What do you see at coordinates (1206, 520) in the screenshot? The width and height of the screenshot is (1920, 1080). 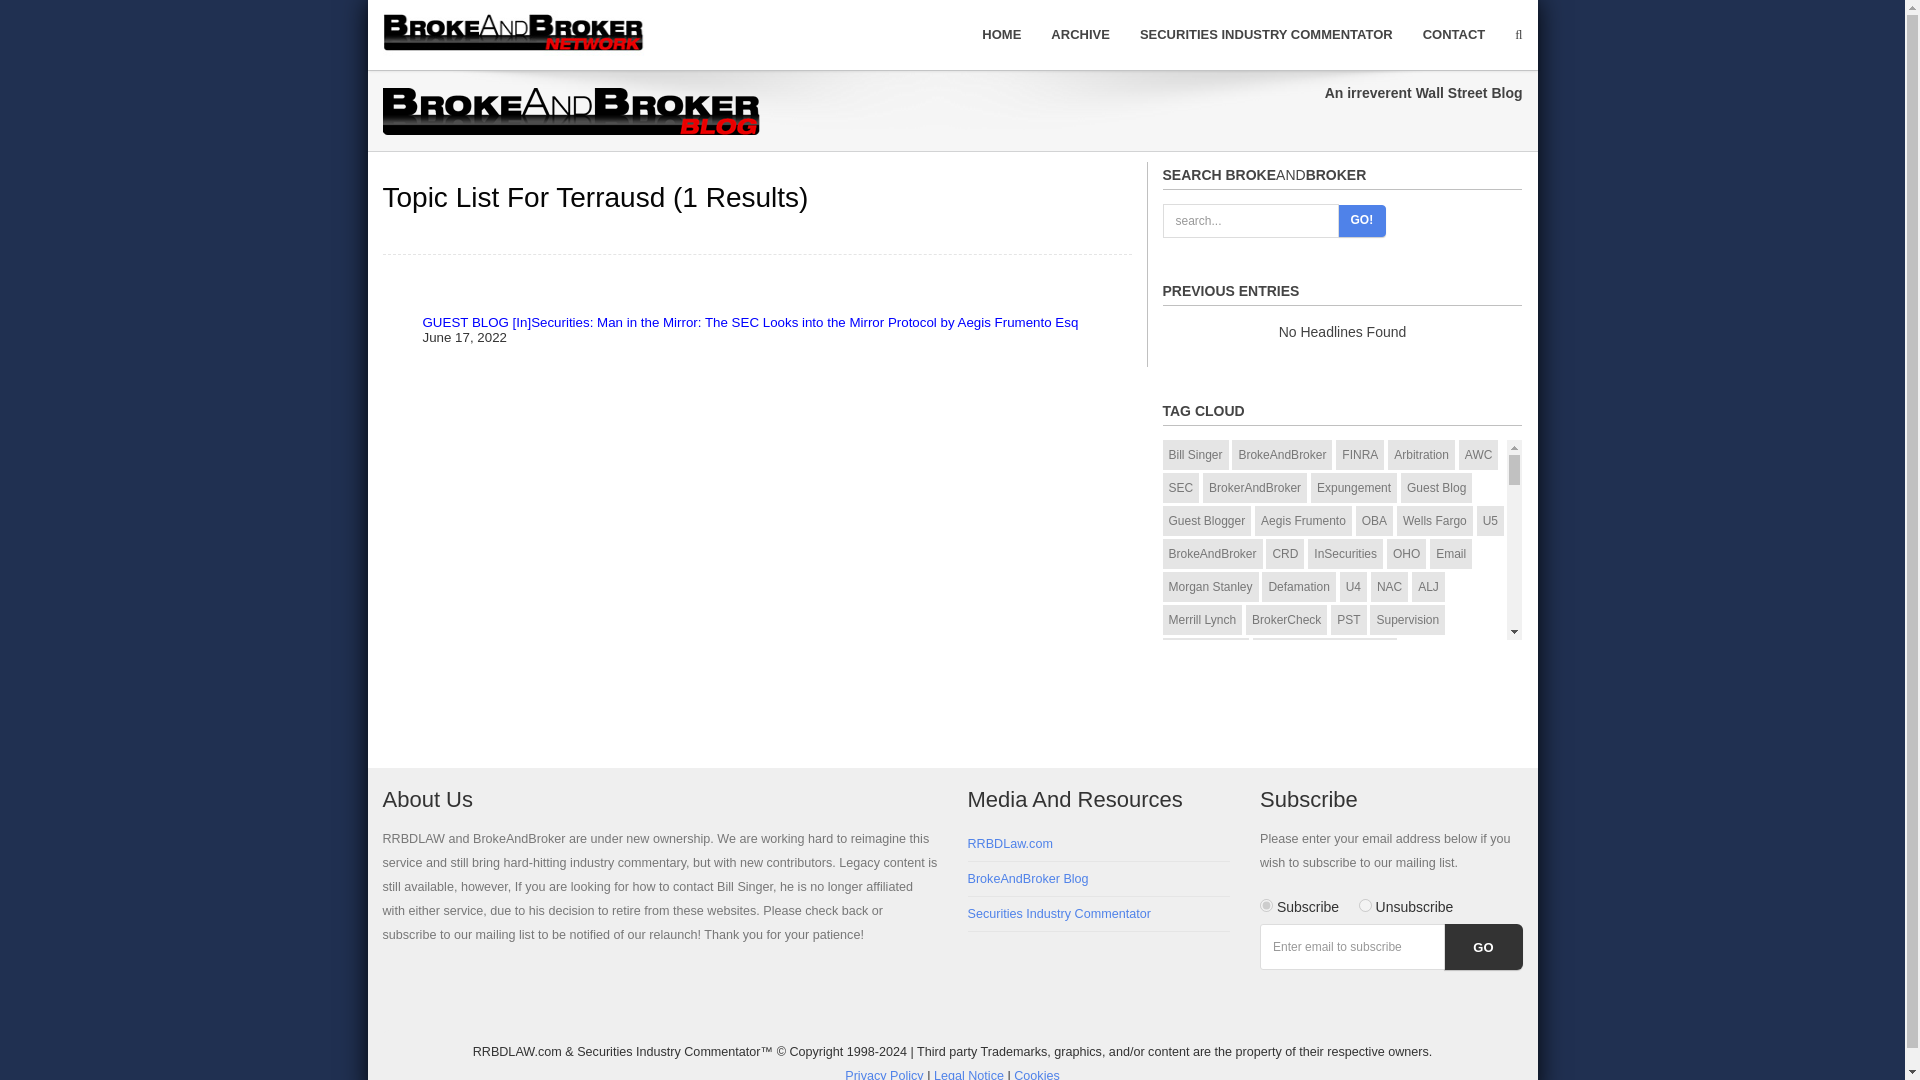 I see `Guest Blogger` at bounding box center [1206, 520].